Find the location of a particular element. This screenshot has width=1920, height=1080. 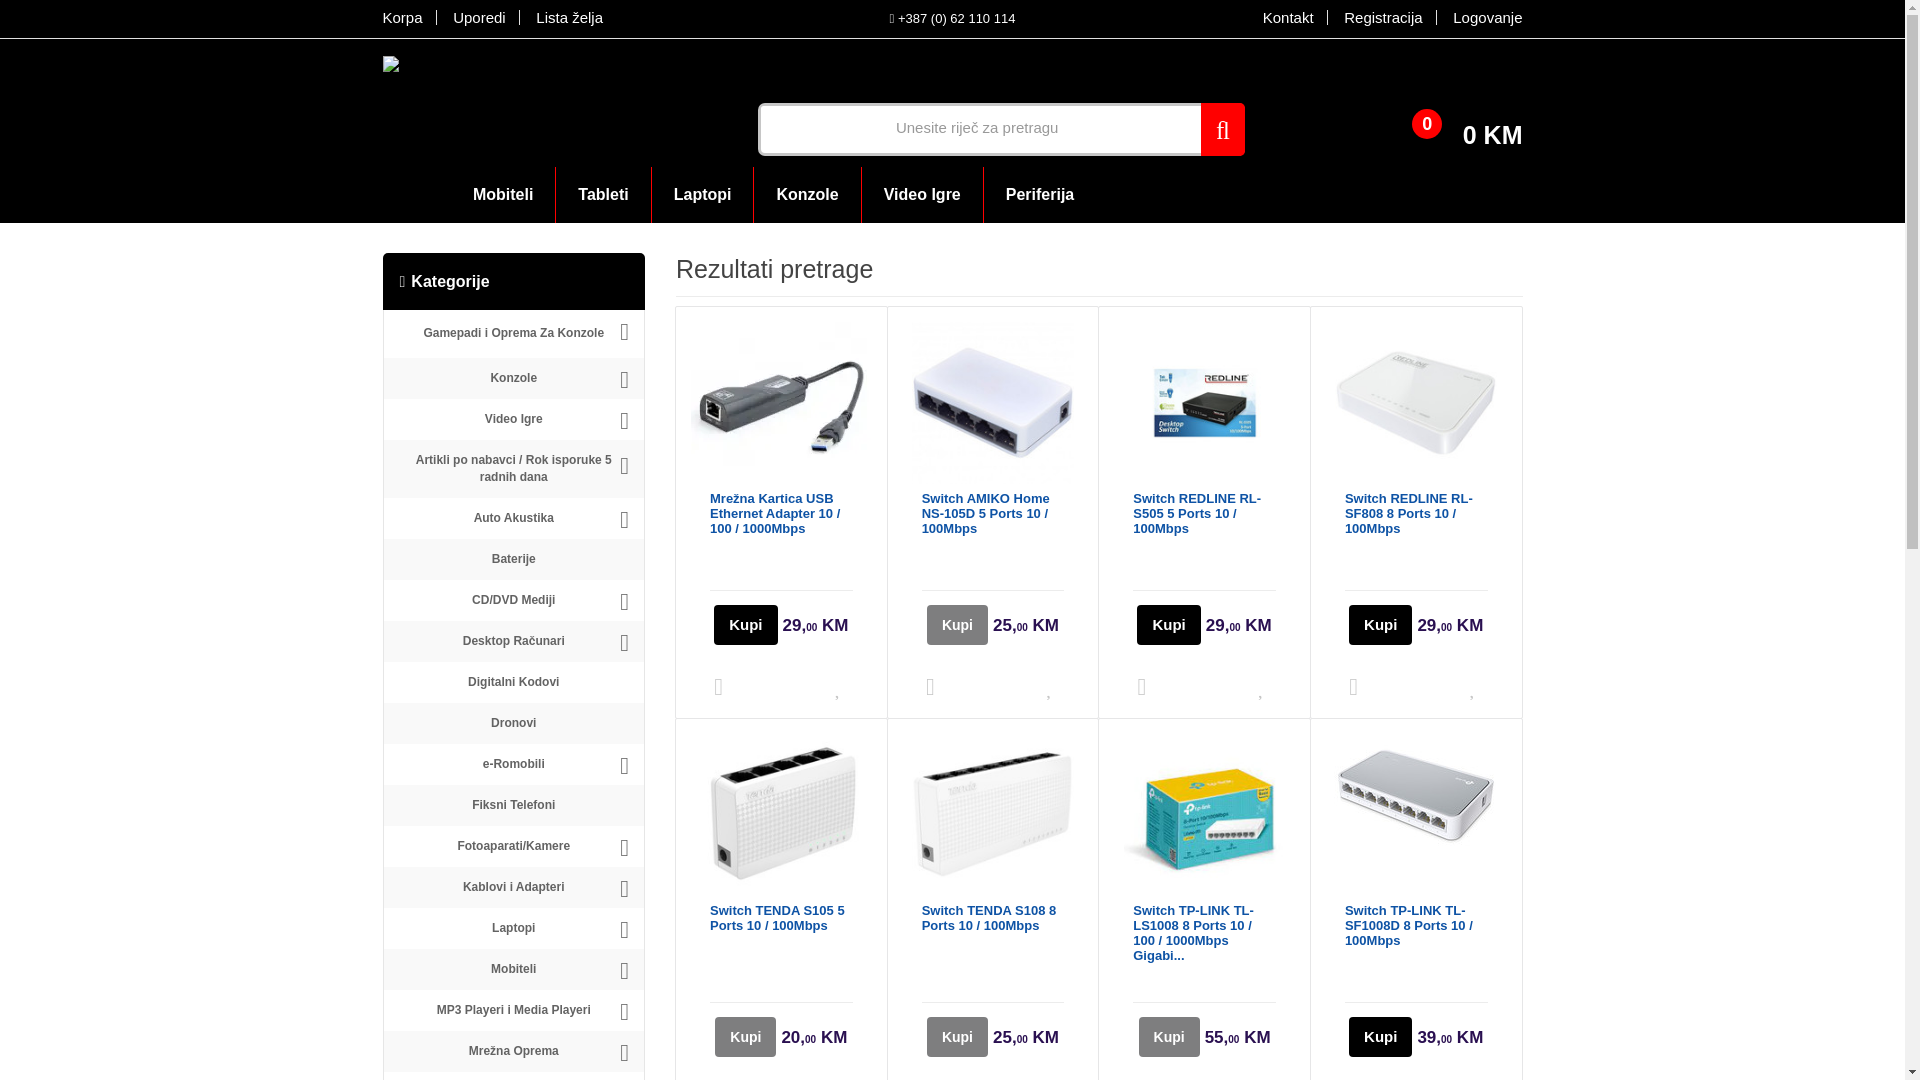

MP3 Playeri i Media Playeri is located at coordinates (514, 1010).